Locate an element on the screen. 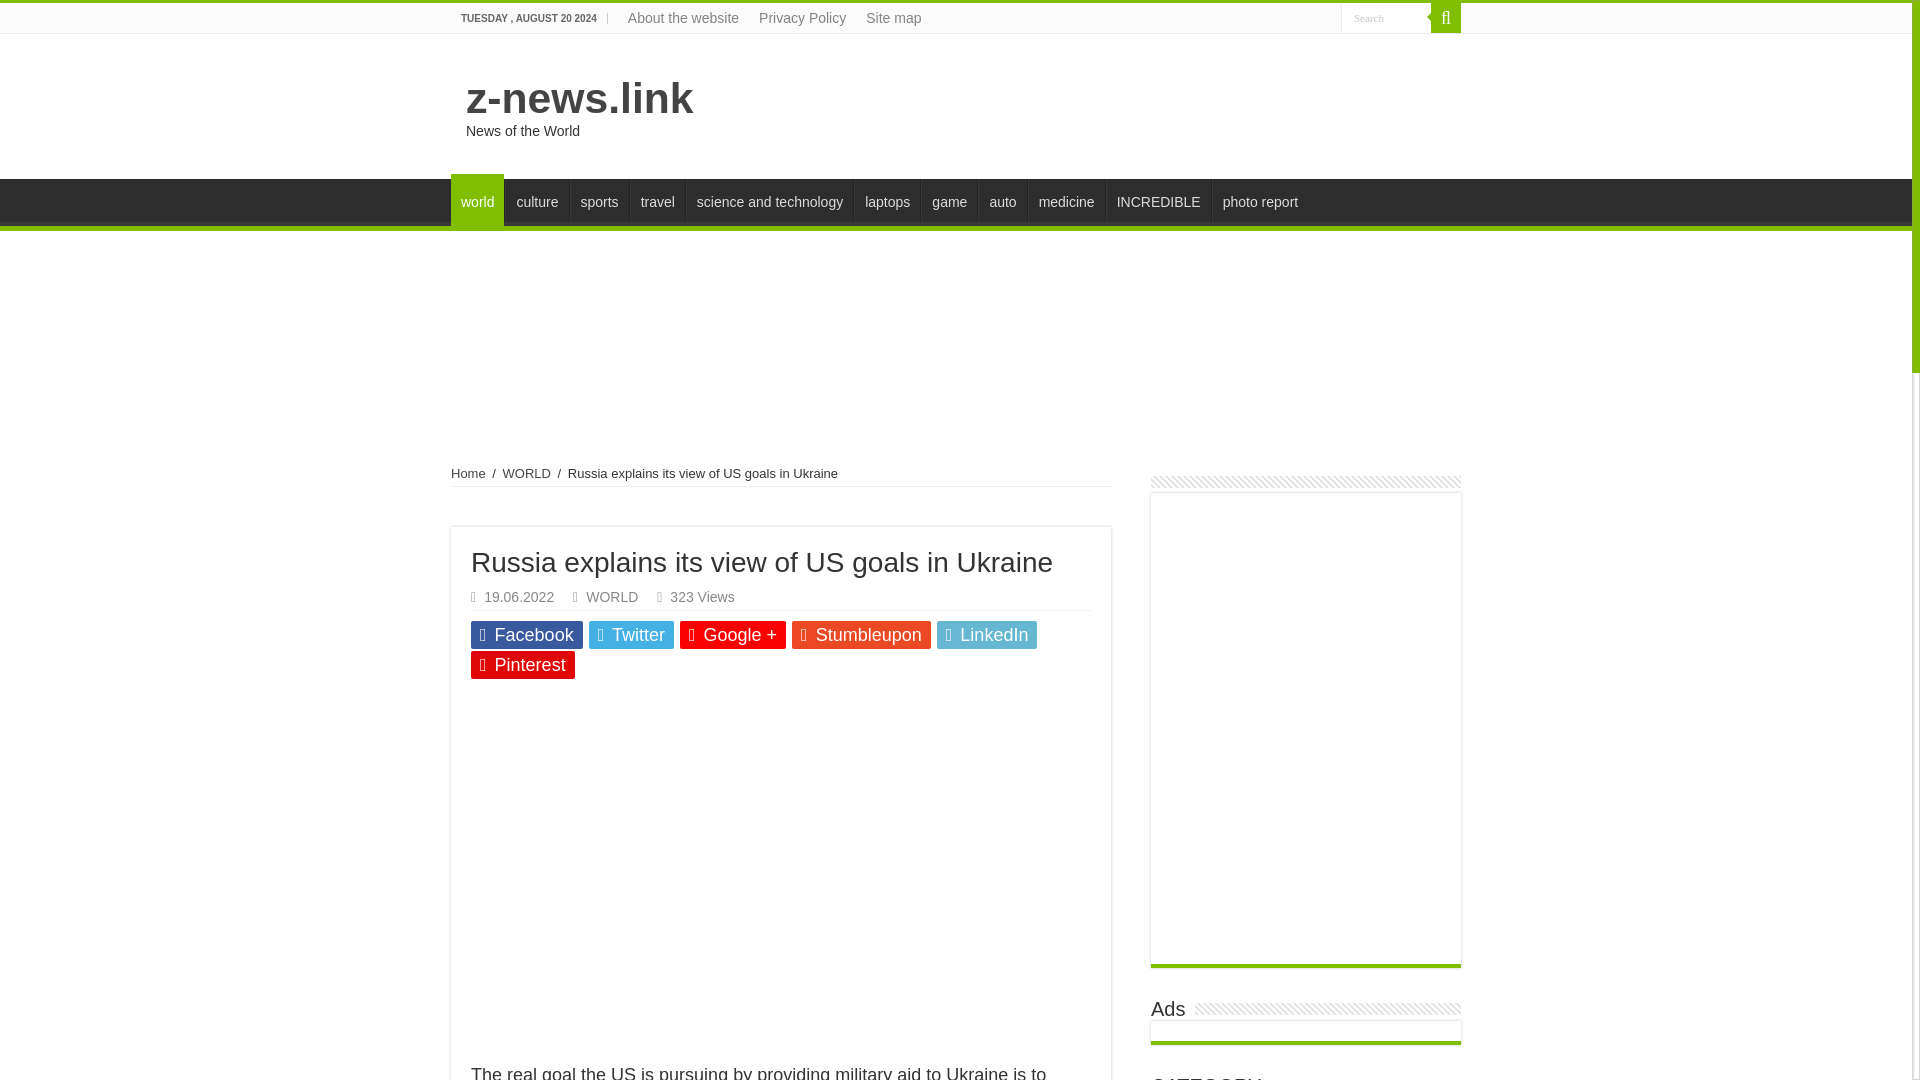 The image size is (1920, 1080). About the website is located at coordinates (683, 18).